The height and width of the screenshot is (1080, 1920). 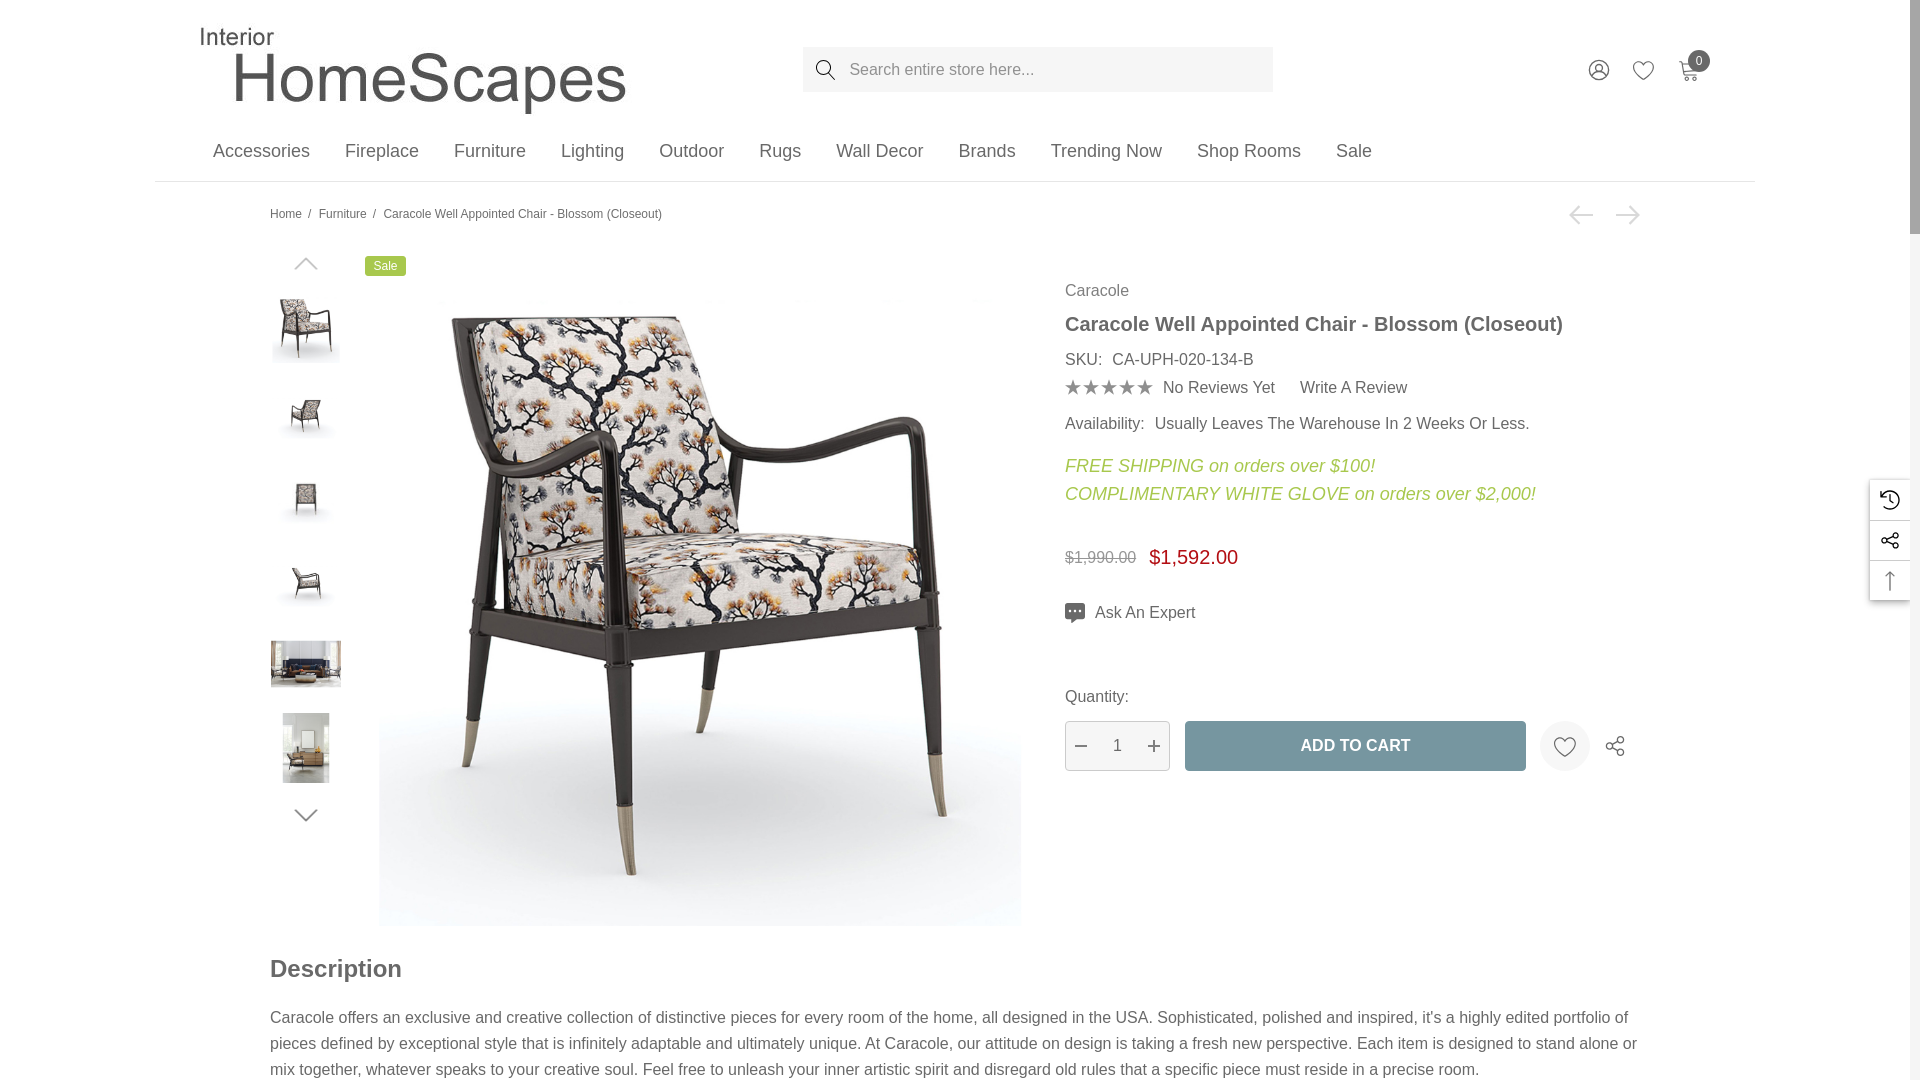 What do you see at coordinates (1355, 746) in the screenshot?
I see `Add to Cart` at bounding box center [1355, 746].